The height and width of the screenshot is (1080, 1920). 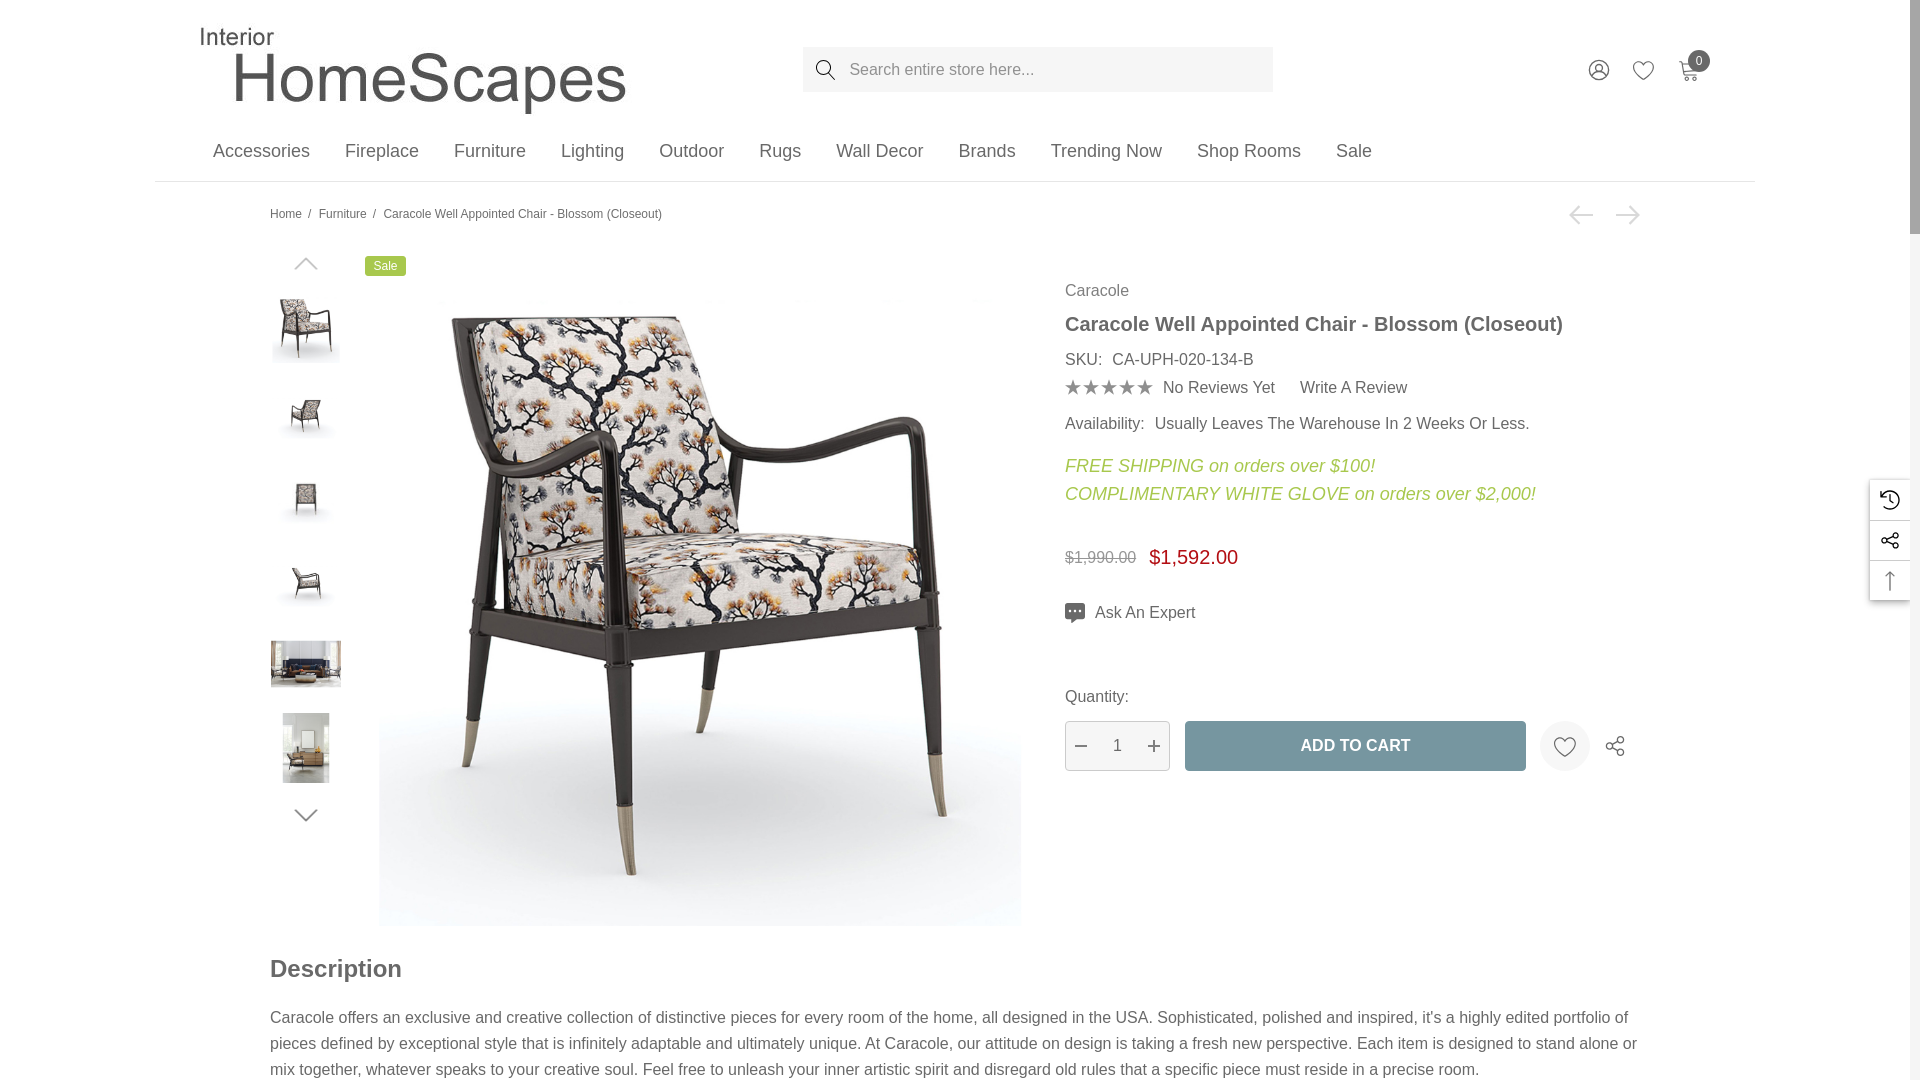 What do you see at coordinates (1355, 746) in the screenshot?
I see `Add to Cart` at bounding box center [1355, 746].